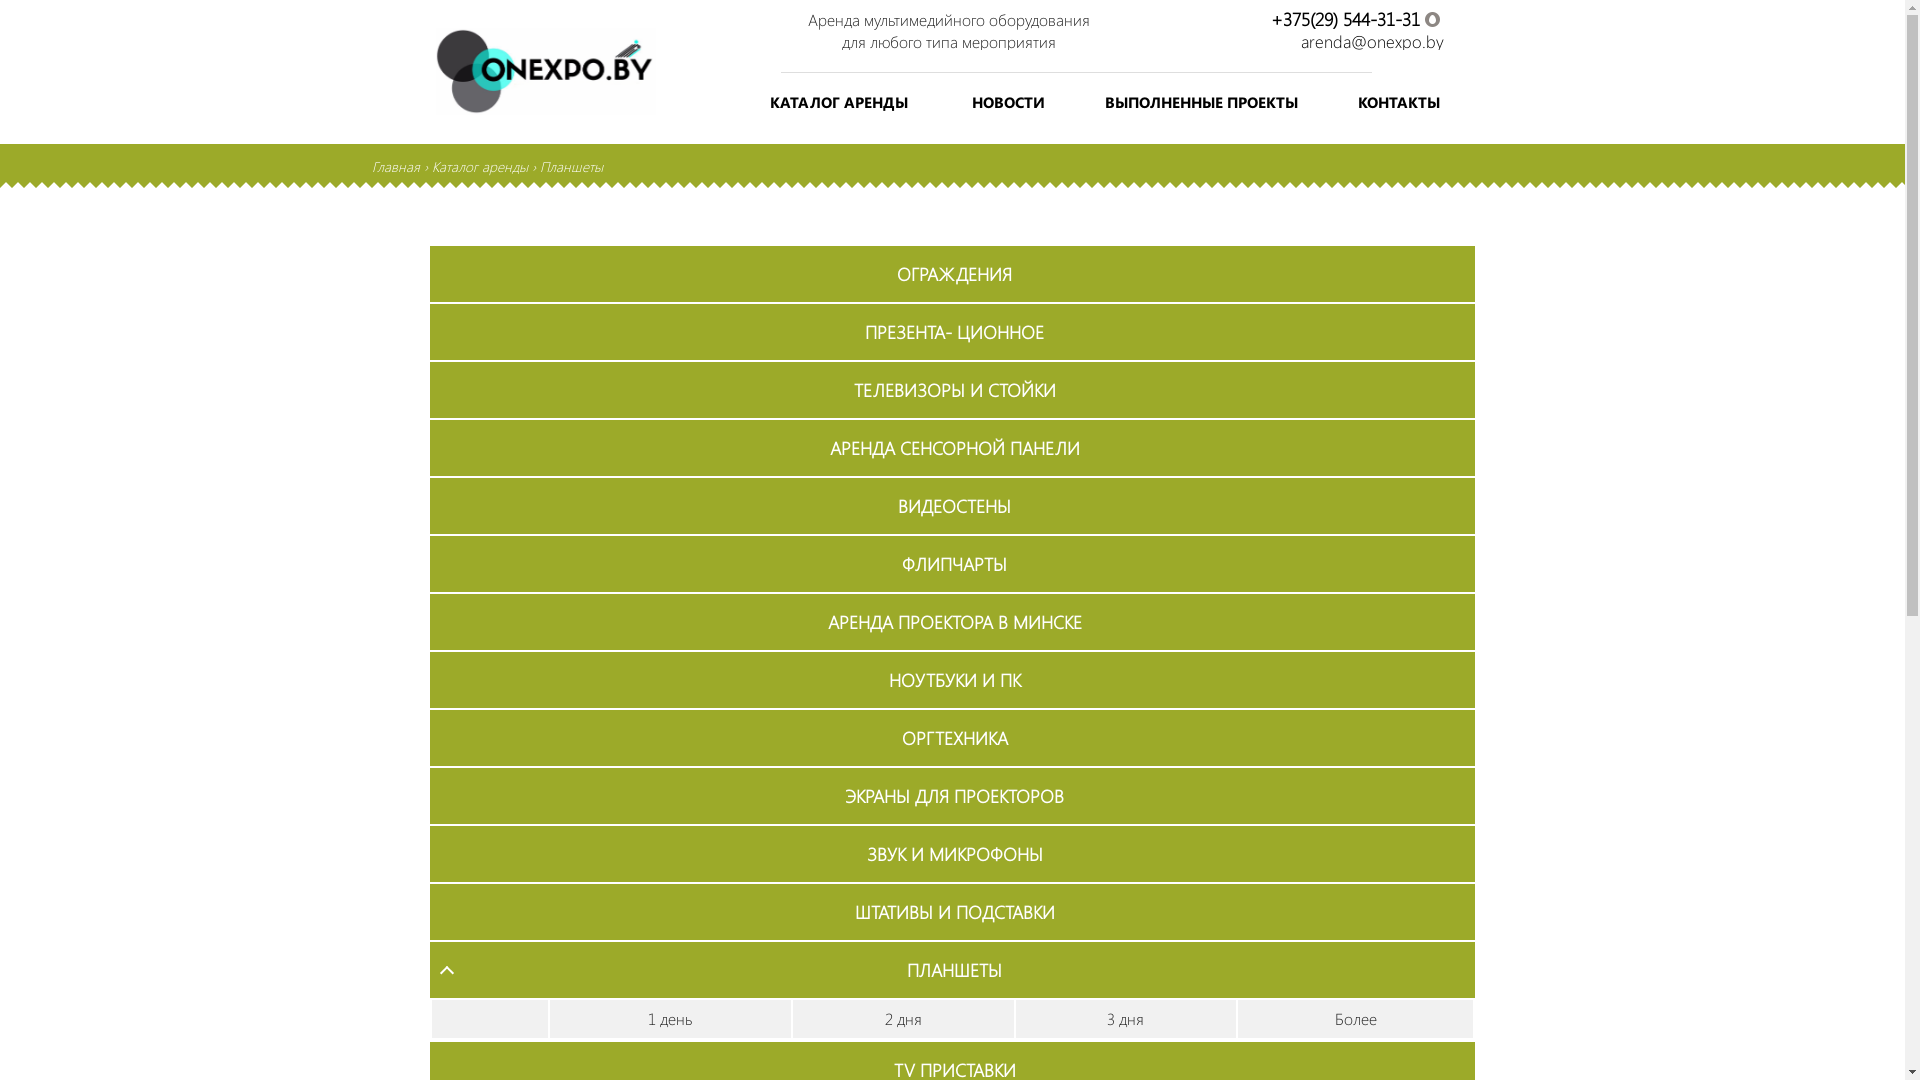  I want to click on +375(29) 544-31-31, so click(1346, 19).